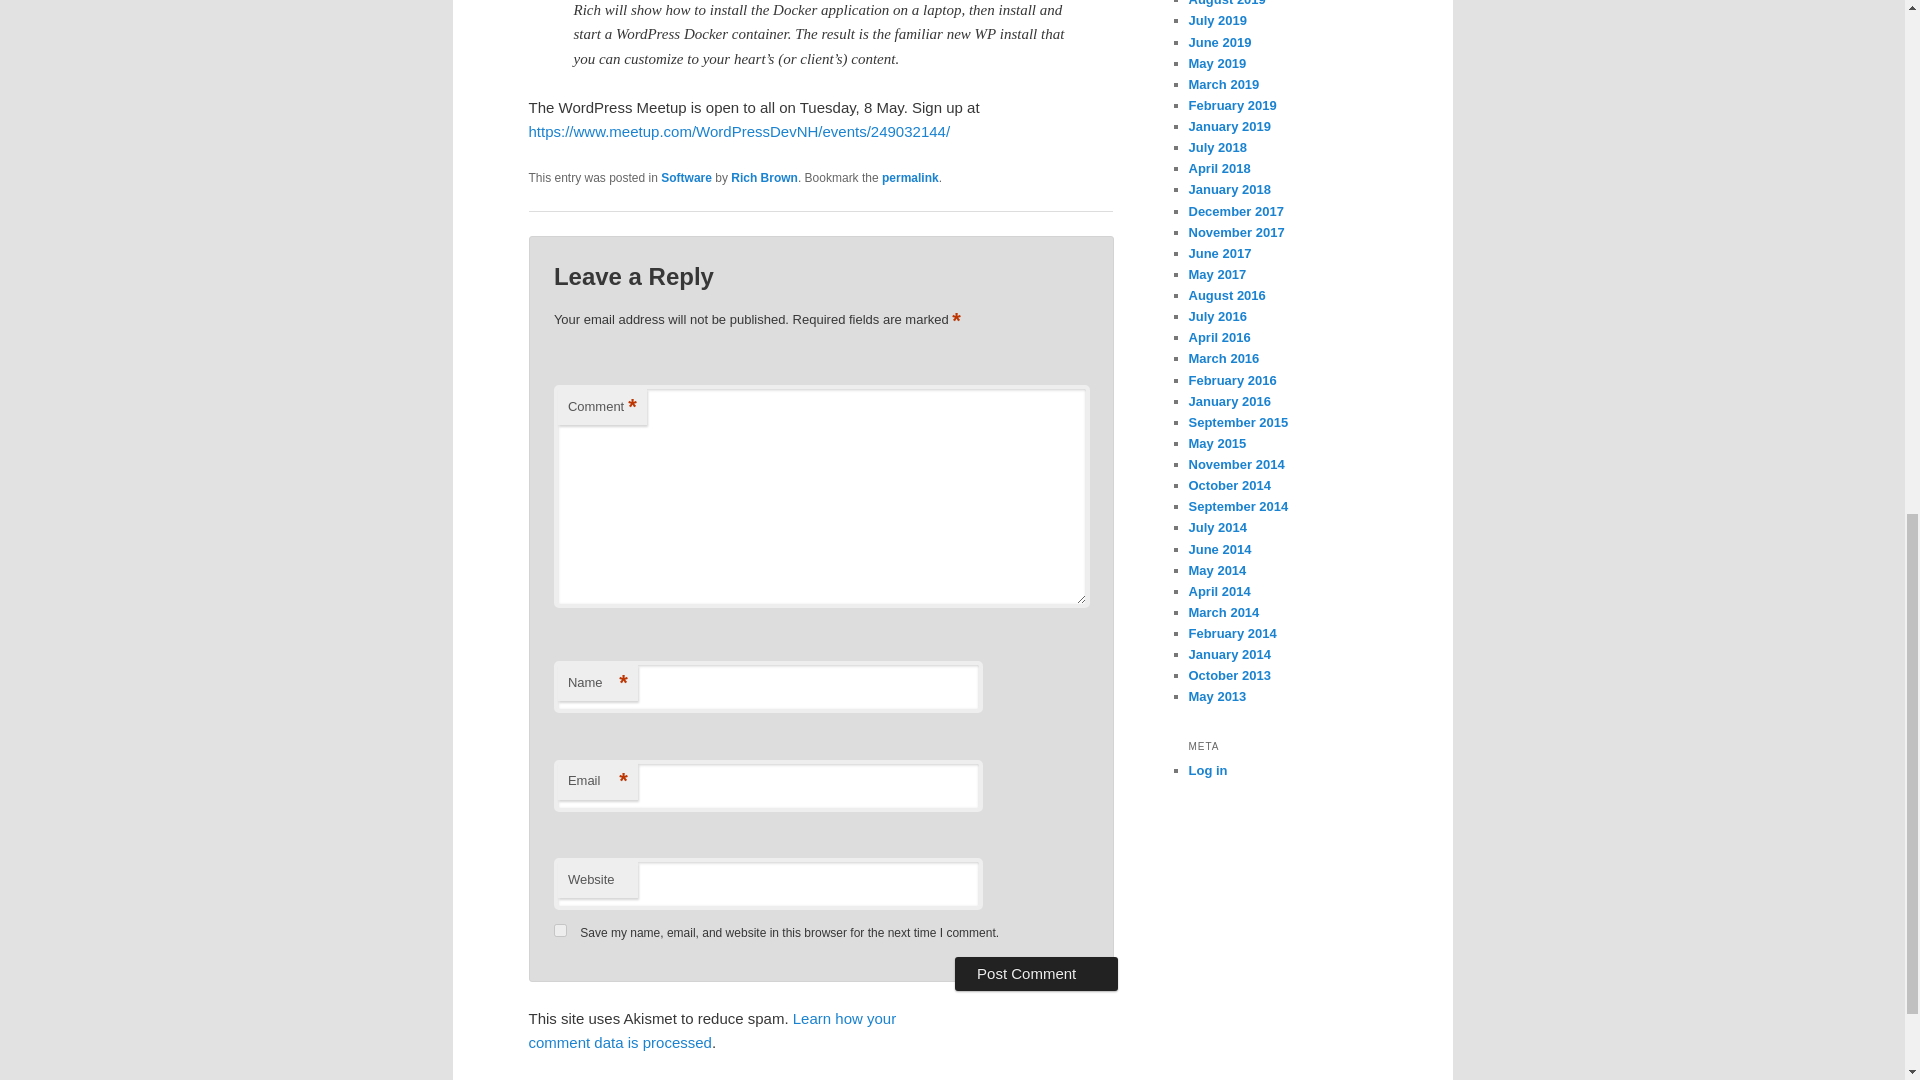  Describe the element at coordinates (560, 930) in the screenshot. I see `yes` at that location.